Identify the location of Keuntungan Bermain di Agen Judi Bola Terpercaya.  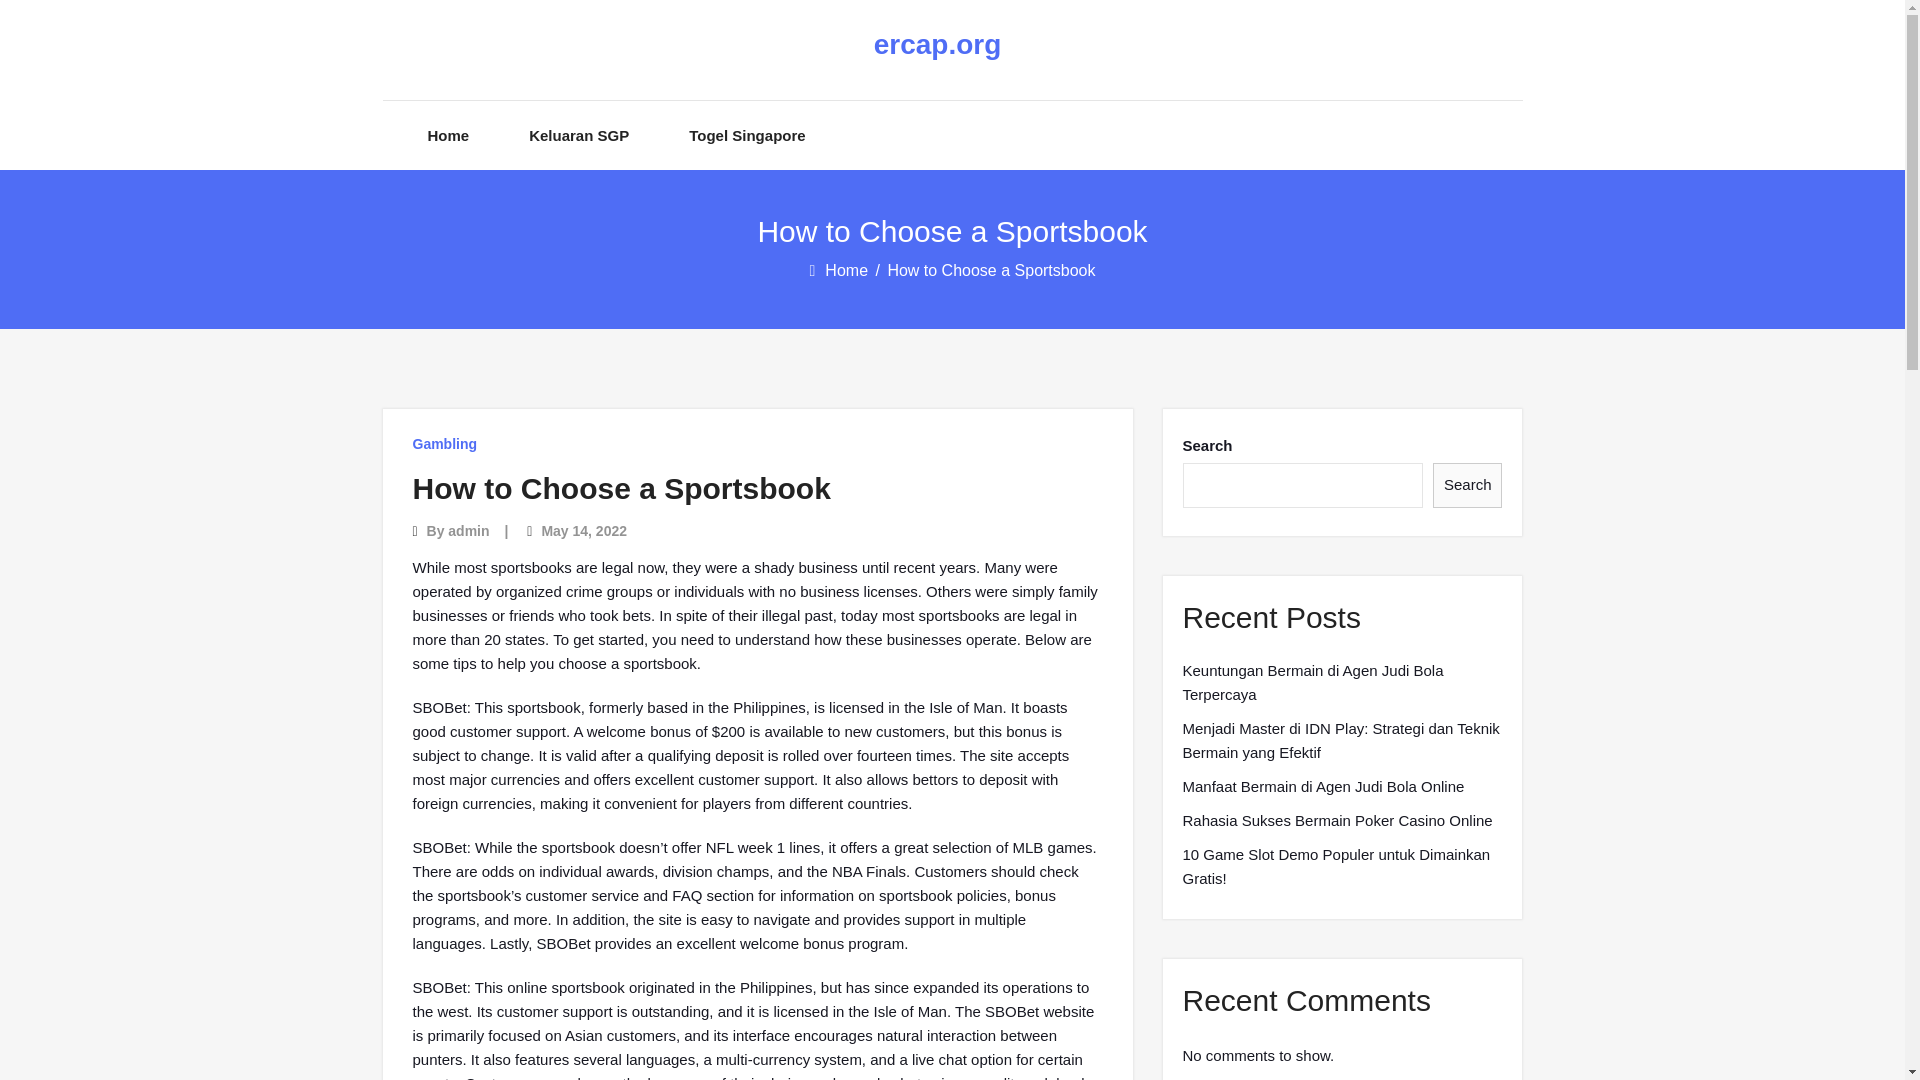
(1342, 682).